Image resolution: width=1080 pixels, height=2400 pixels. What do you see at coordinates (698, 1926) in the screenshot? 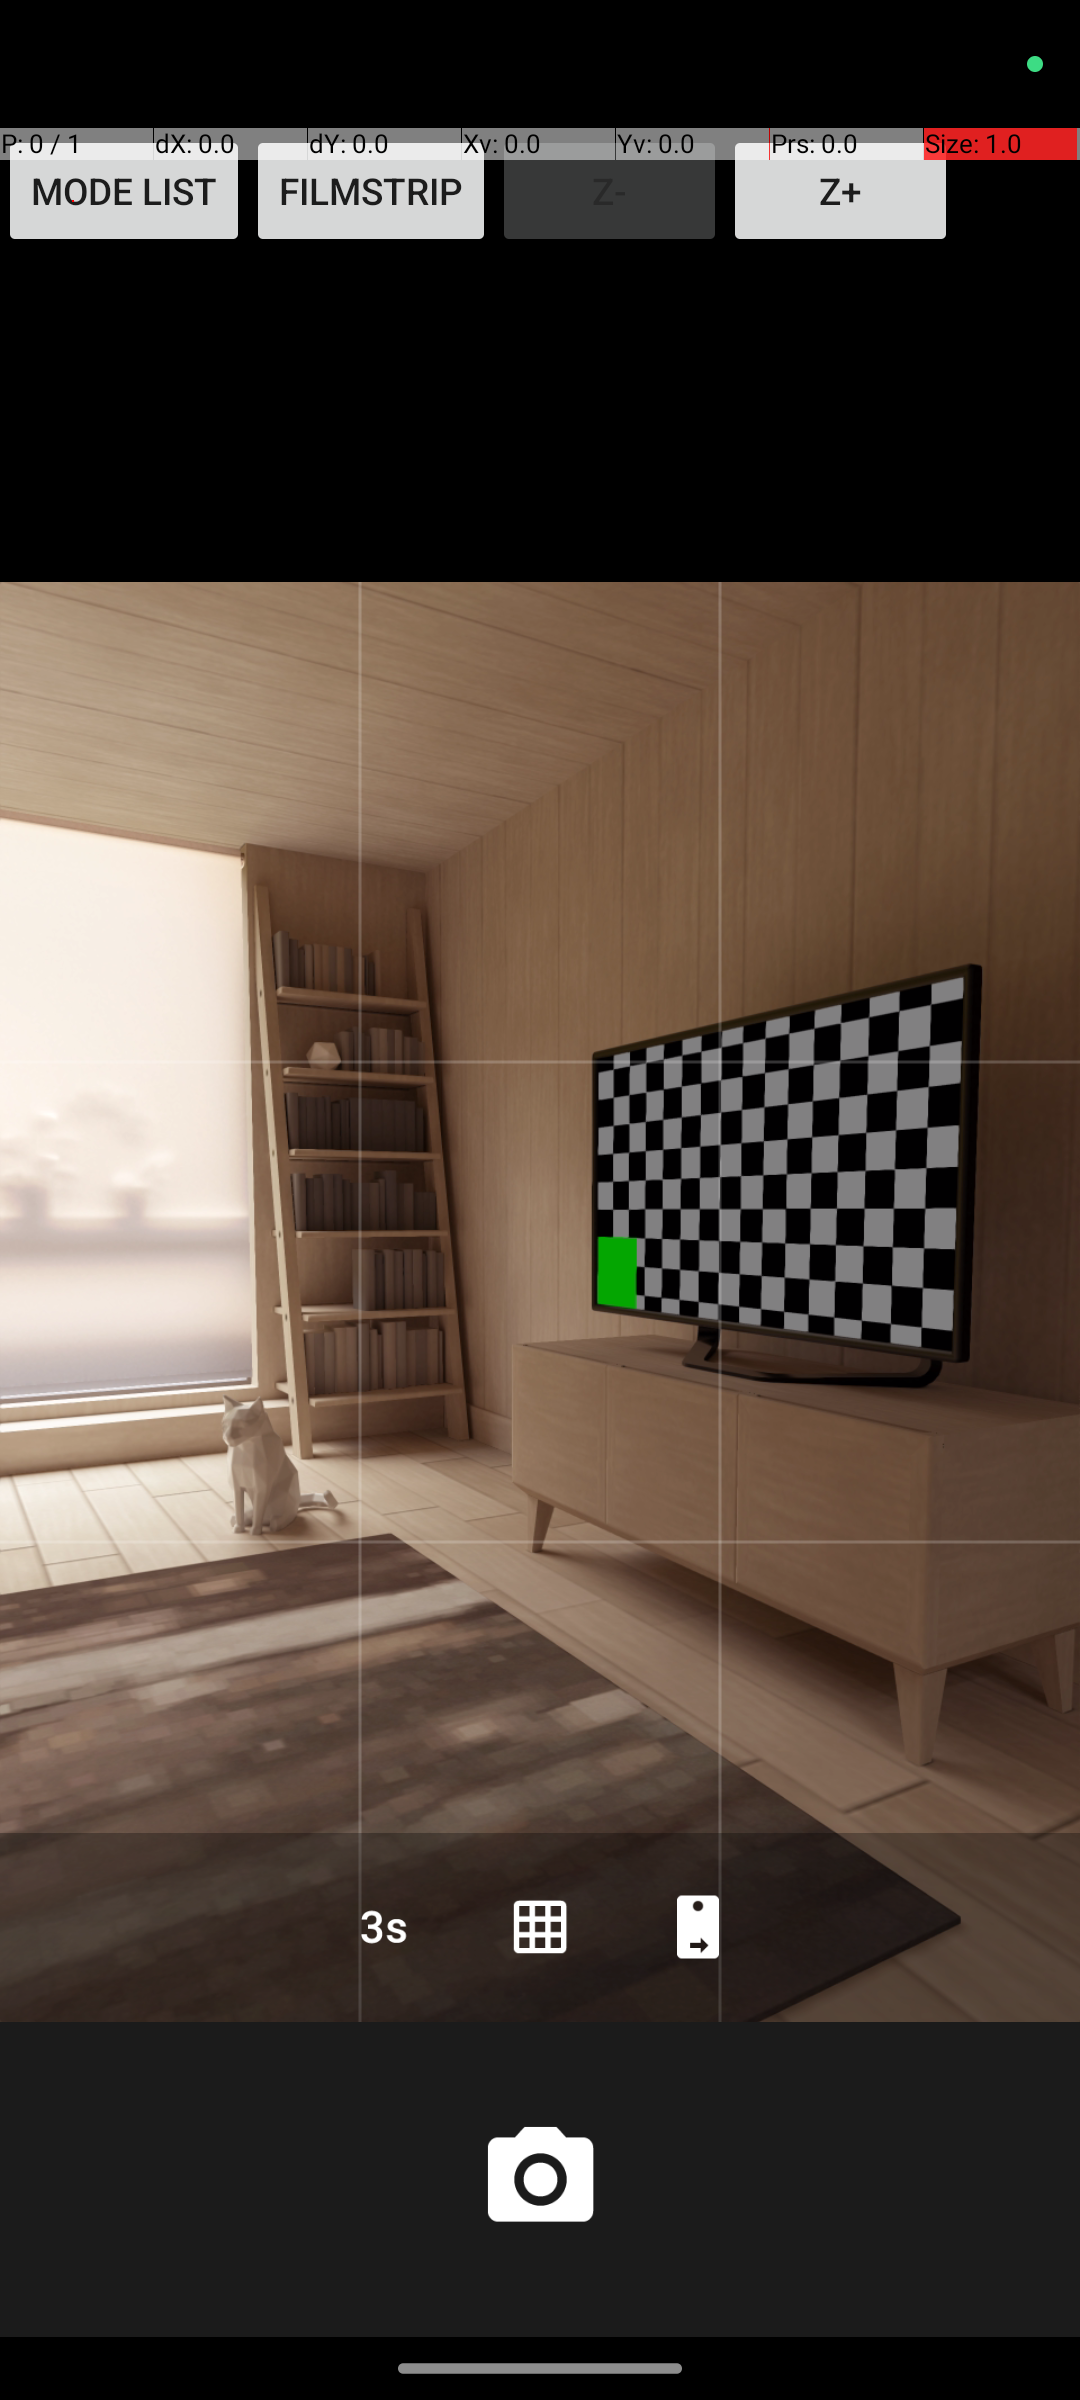
I see `Back camera` at bounding box center [698, 1926].